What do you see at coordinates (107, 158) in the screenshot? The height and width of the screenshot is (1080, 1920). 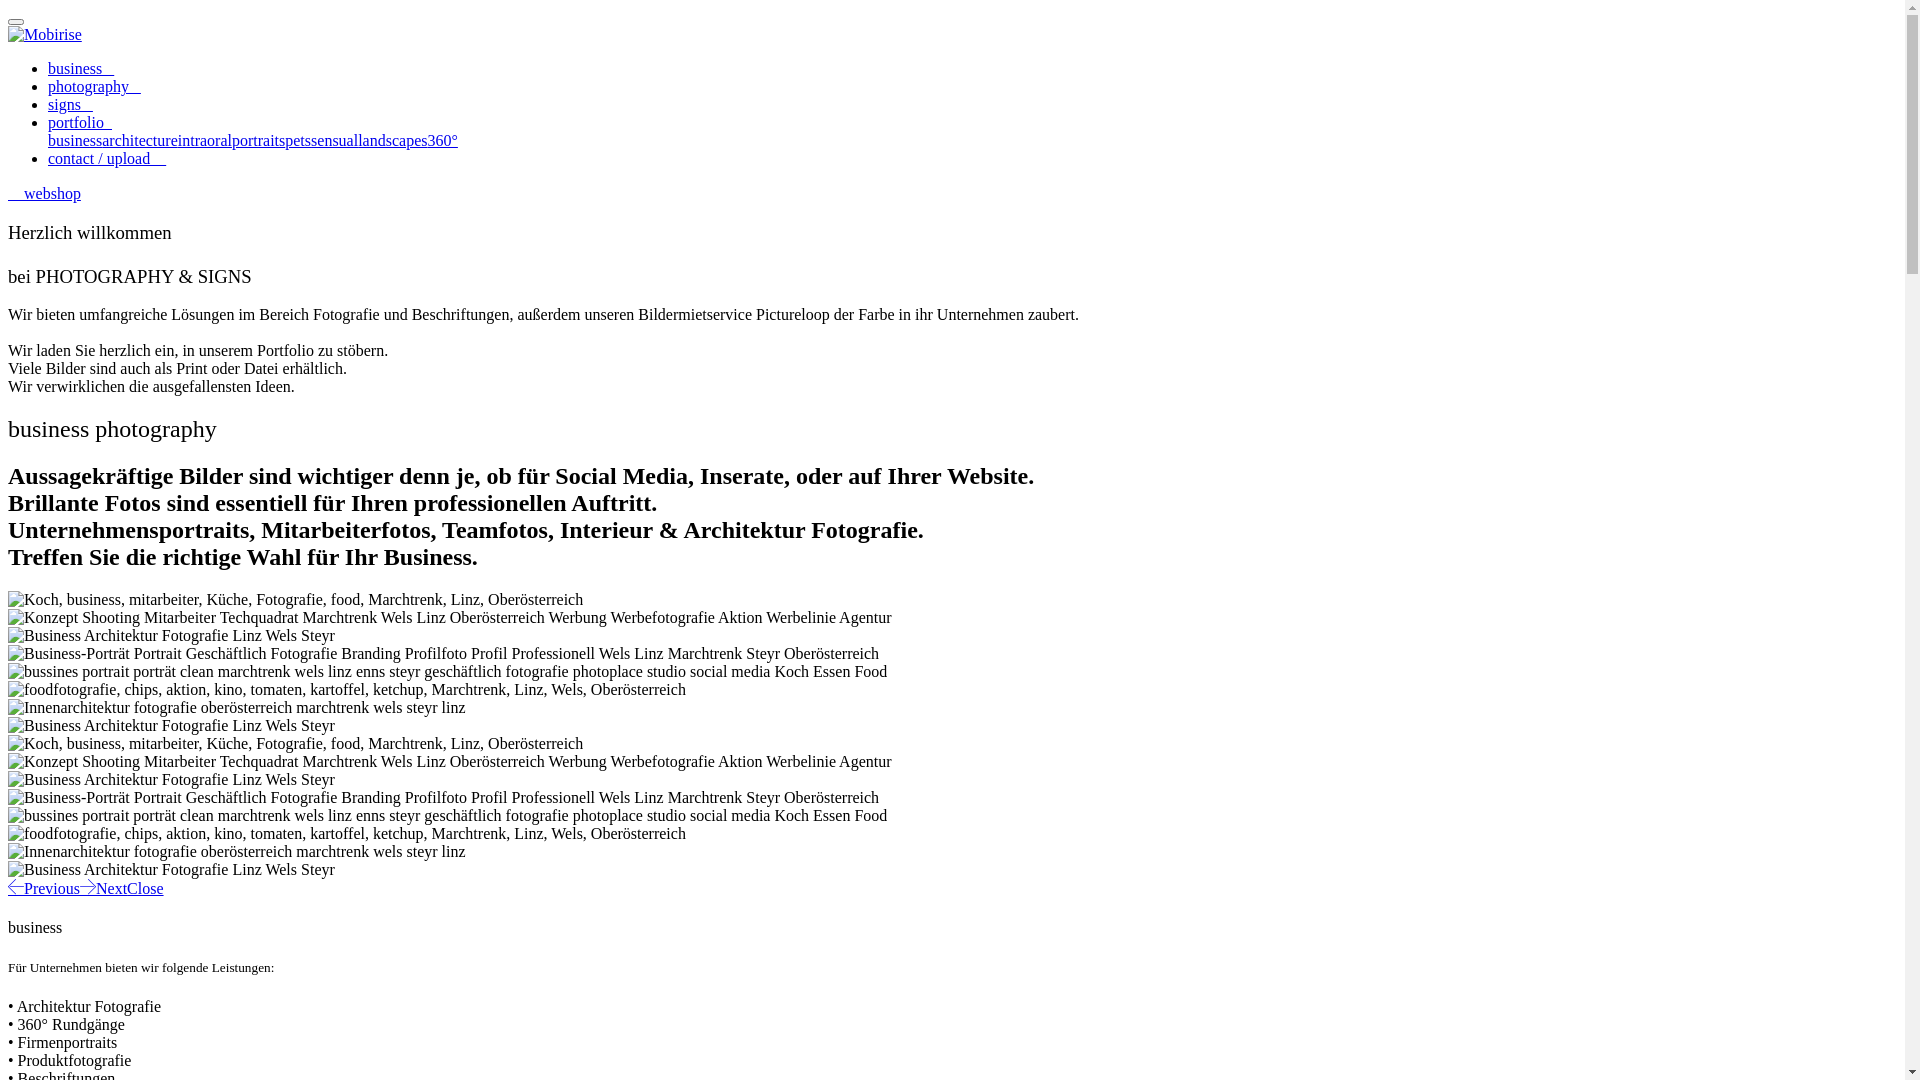 I see `contact / upload    ` at bounding box center [107, 158].